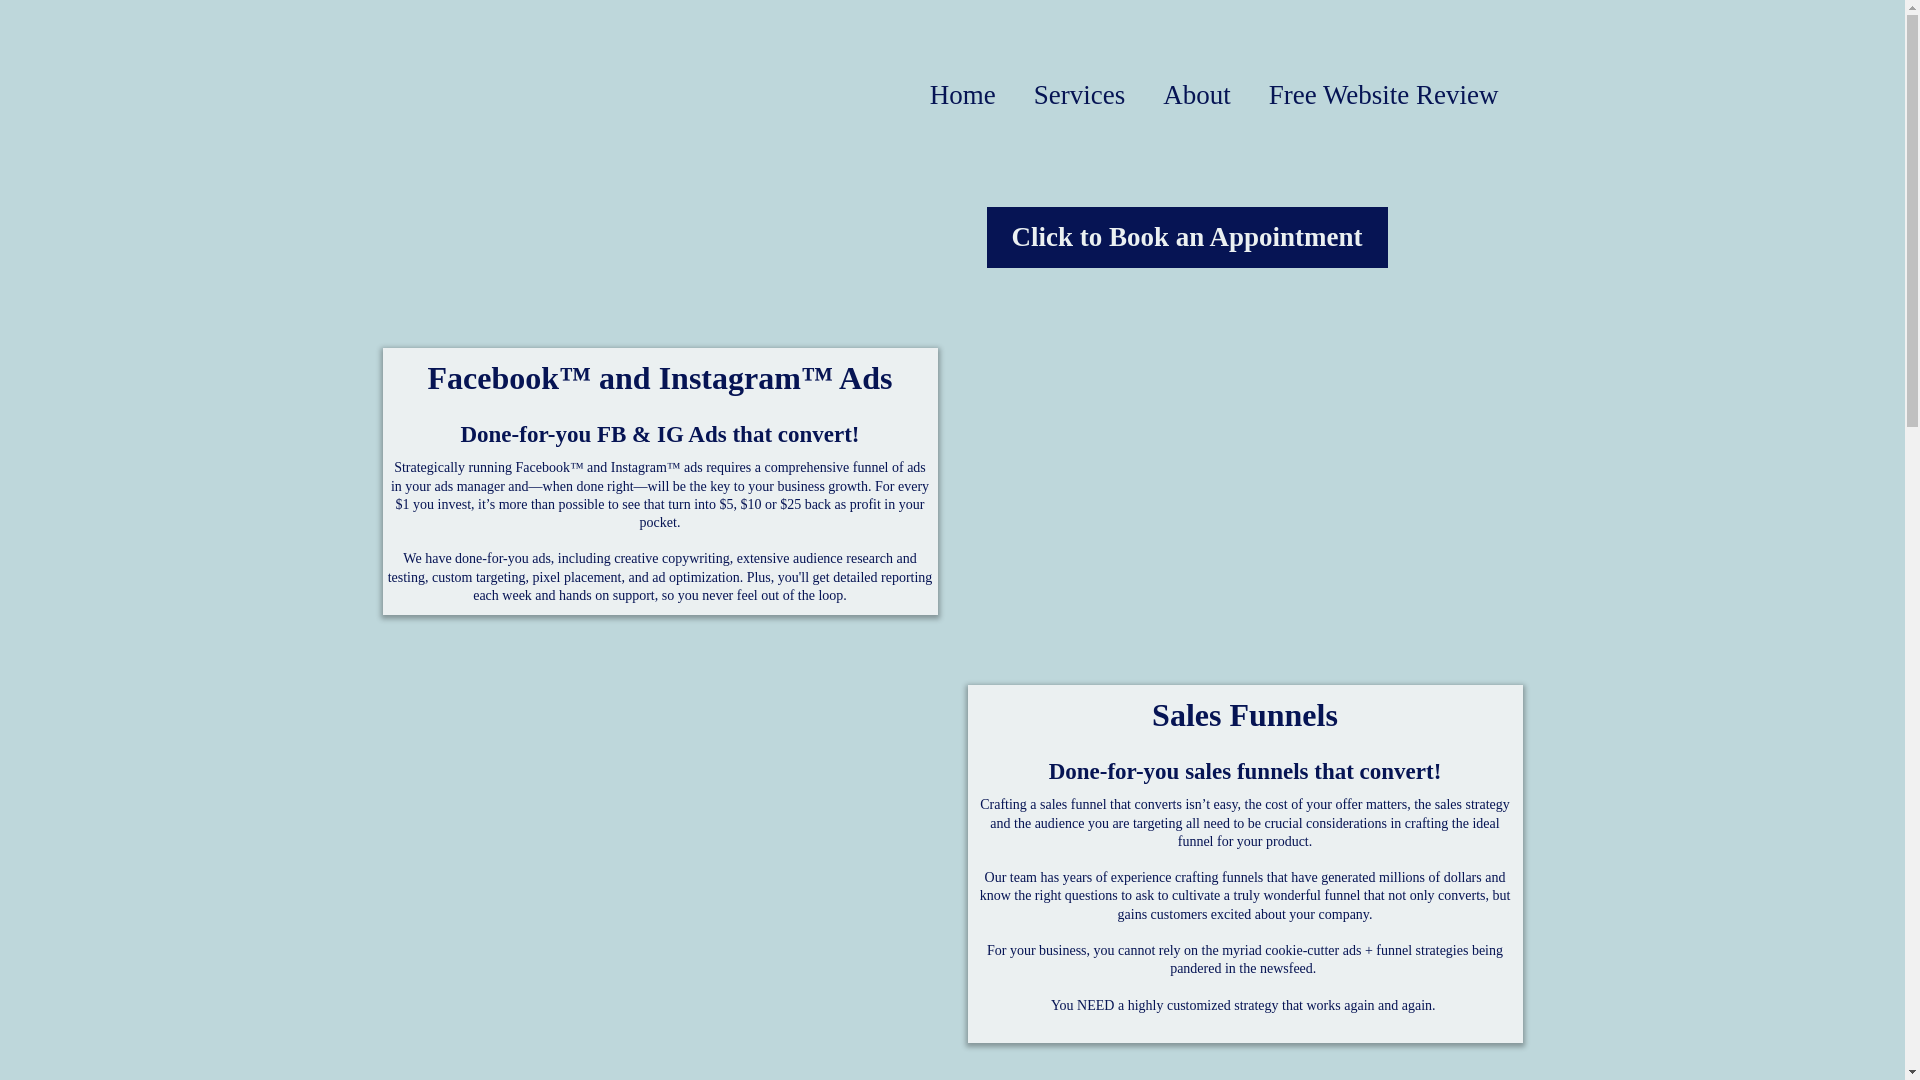 The height and width of the screenshot is (1080, 1920). I want to click on Services, so click(1080, 95).